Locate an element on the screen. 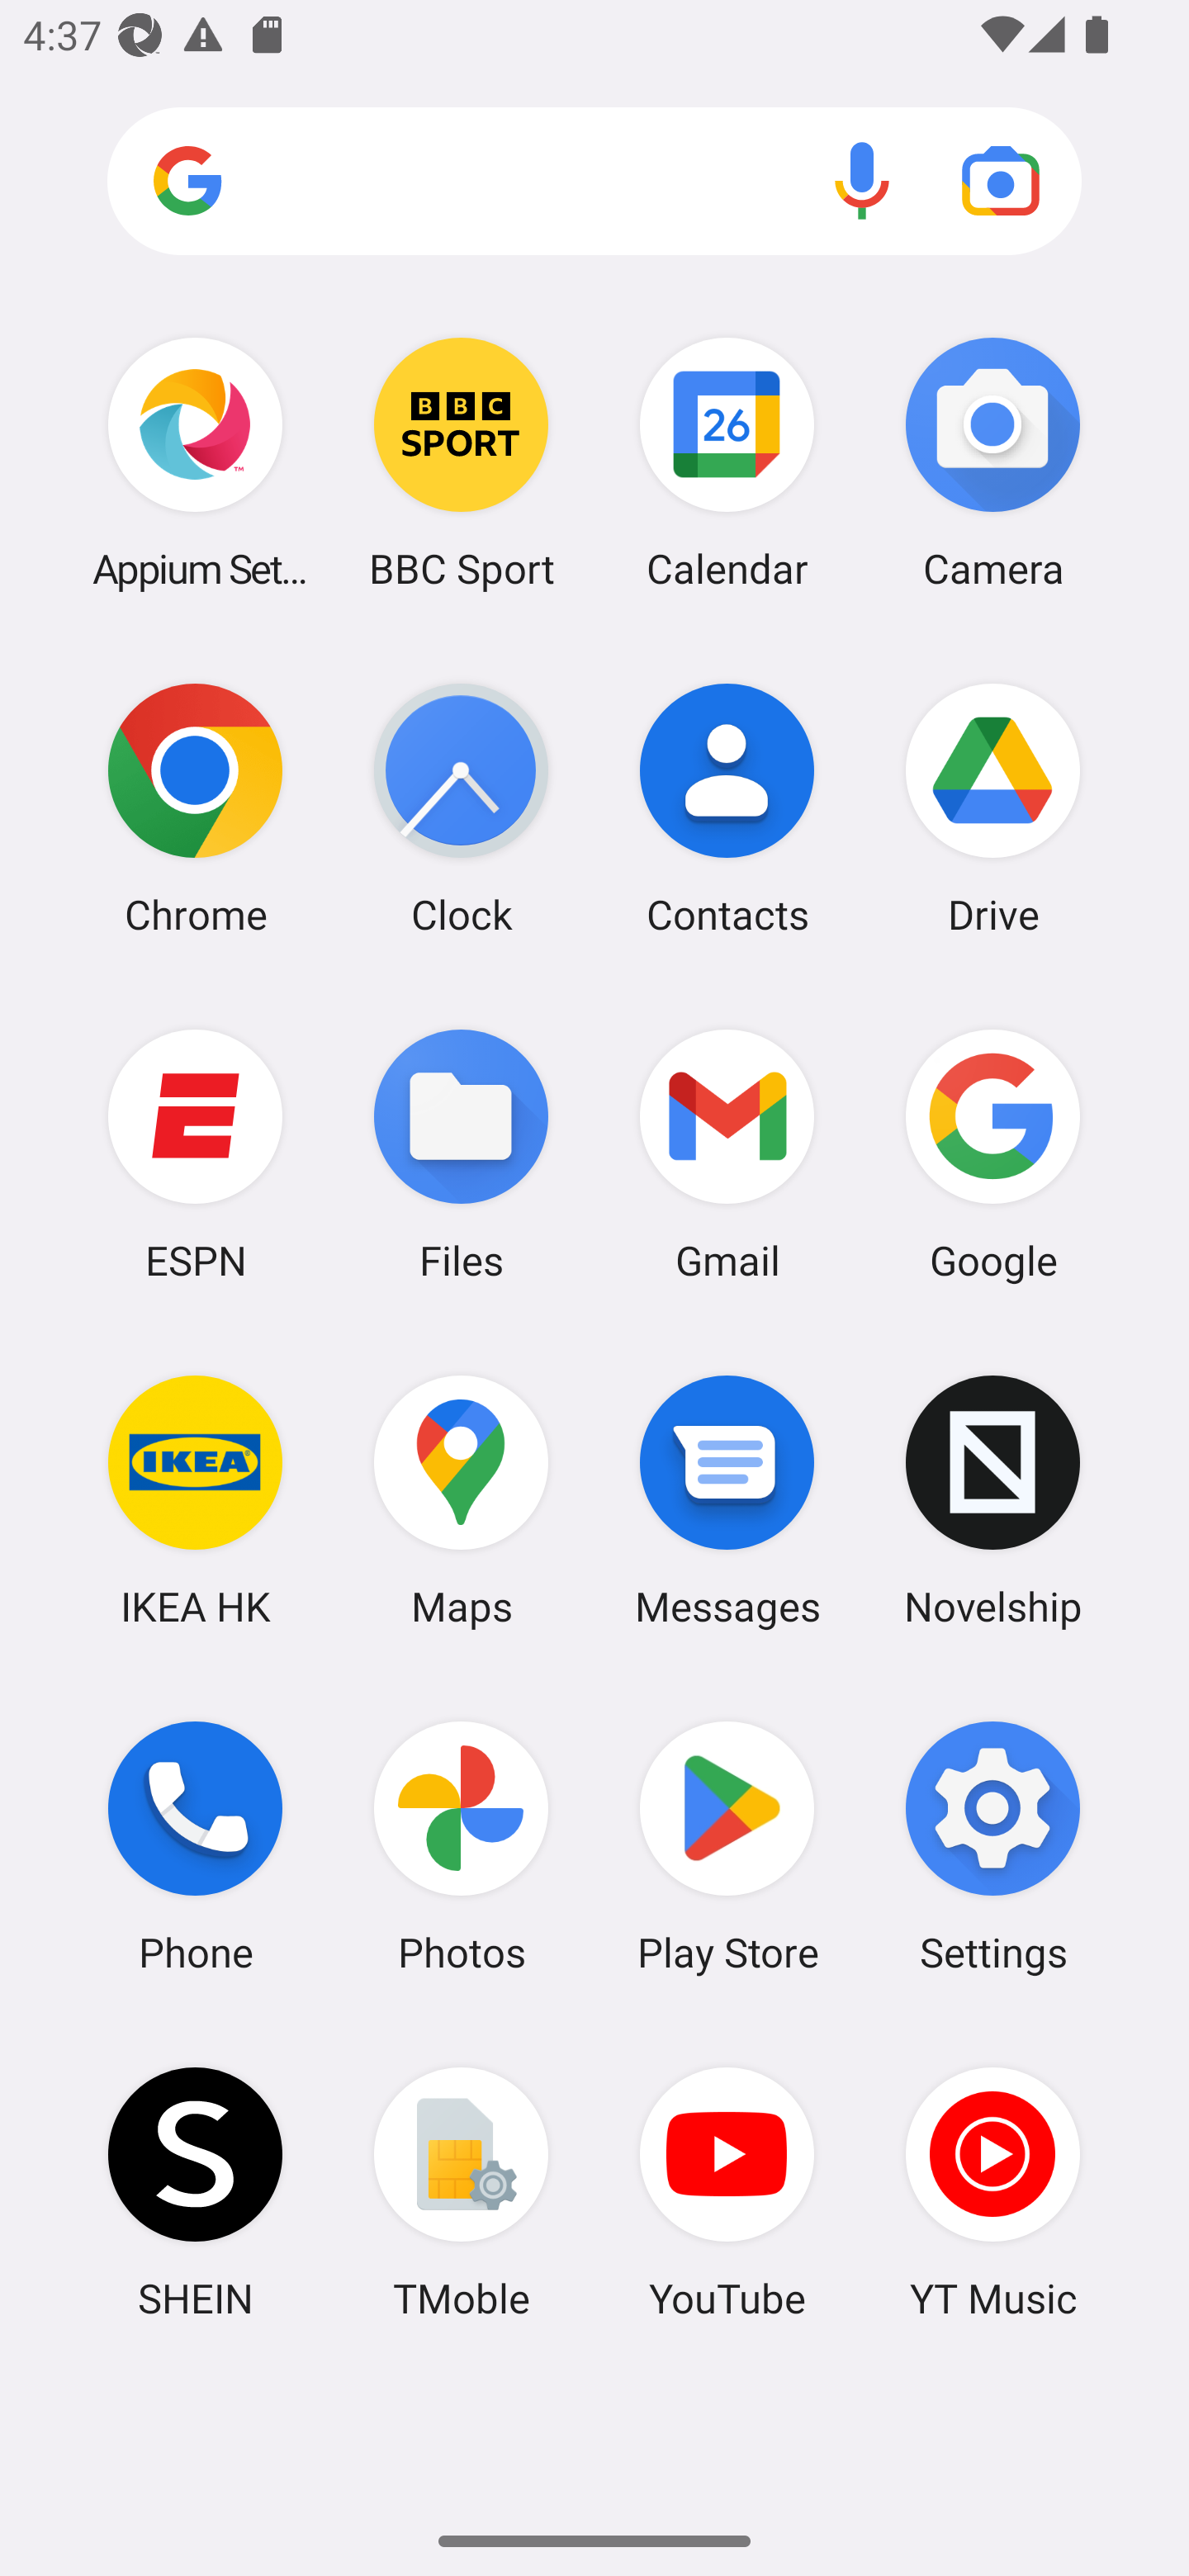 The height and width of the screenshot is (2576, 1189). Voice search is located at coordinates (862, 180).